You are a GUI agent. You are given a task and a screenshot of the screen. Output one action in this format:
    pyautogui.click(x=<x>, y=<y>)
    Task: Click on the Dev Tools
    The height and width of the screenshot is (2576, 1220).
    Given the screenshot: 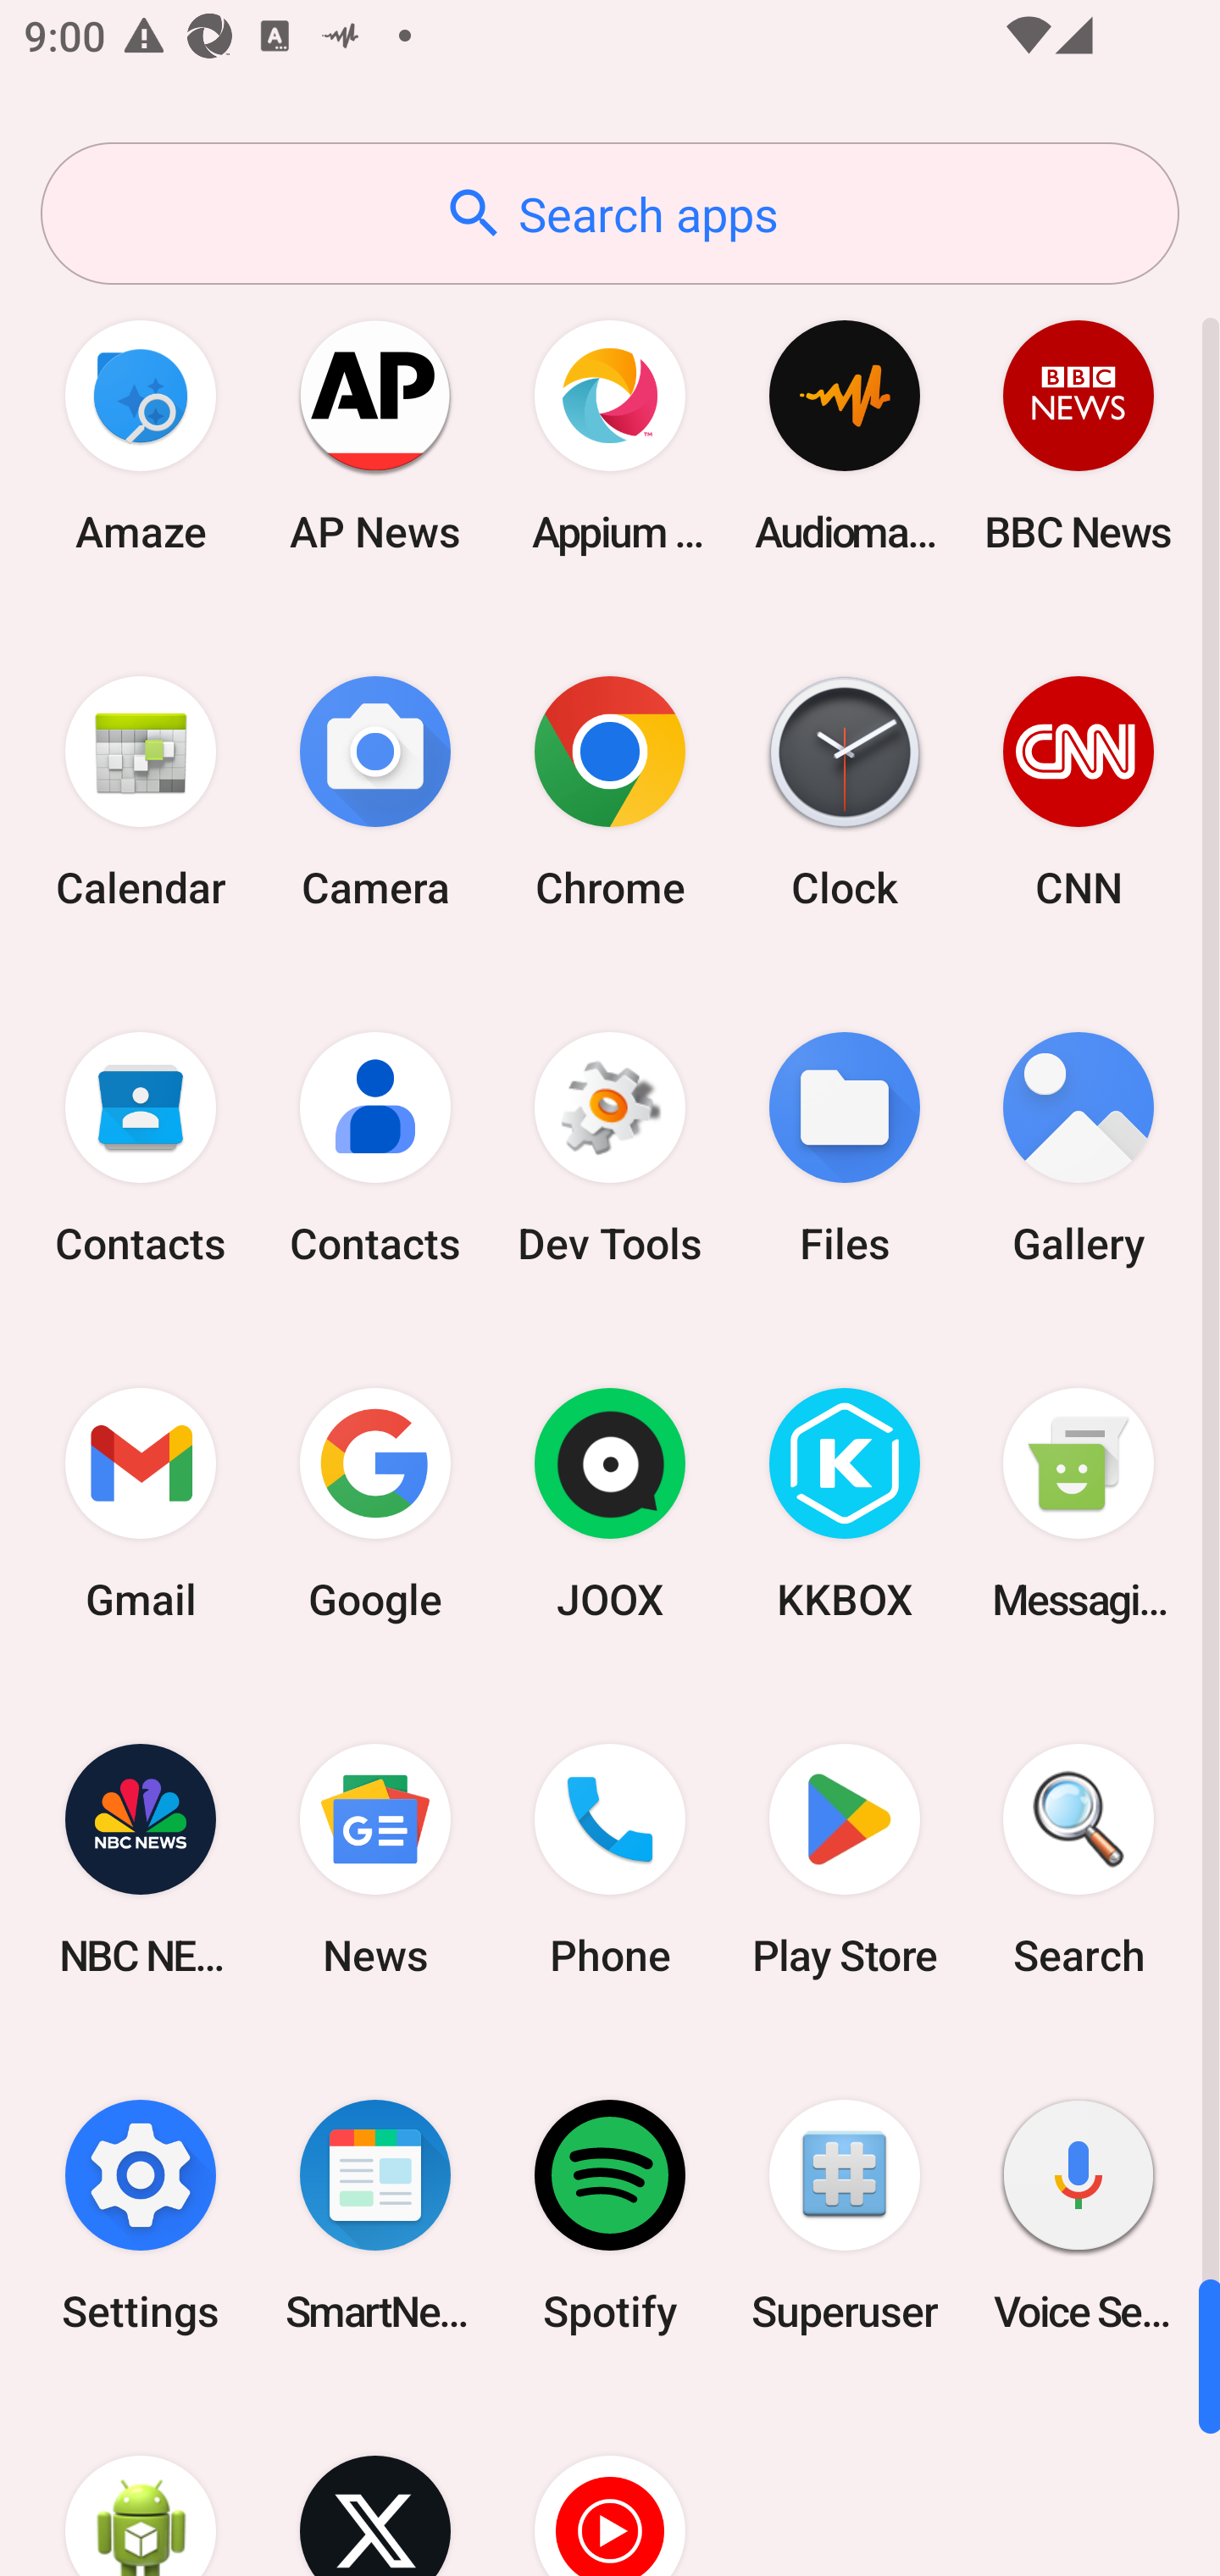 What is the action you would take?
    pyautogui.click(x=610, y=1149)
    